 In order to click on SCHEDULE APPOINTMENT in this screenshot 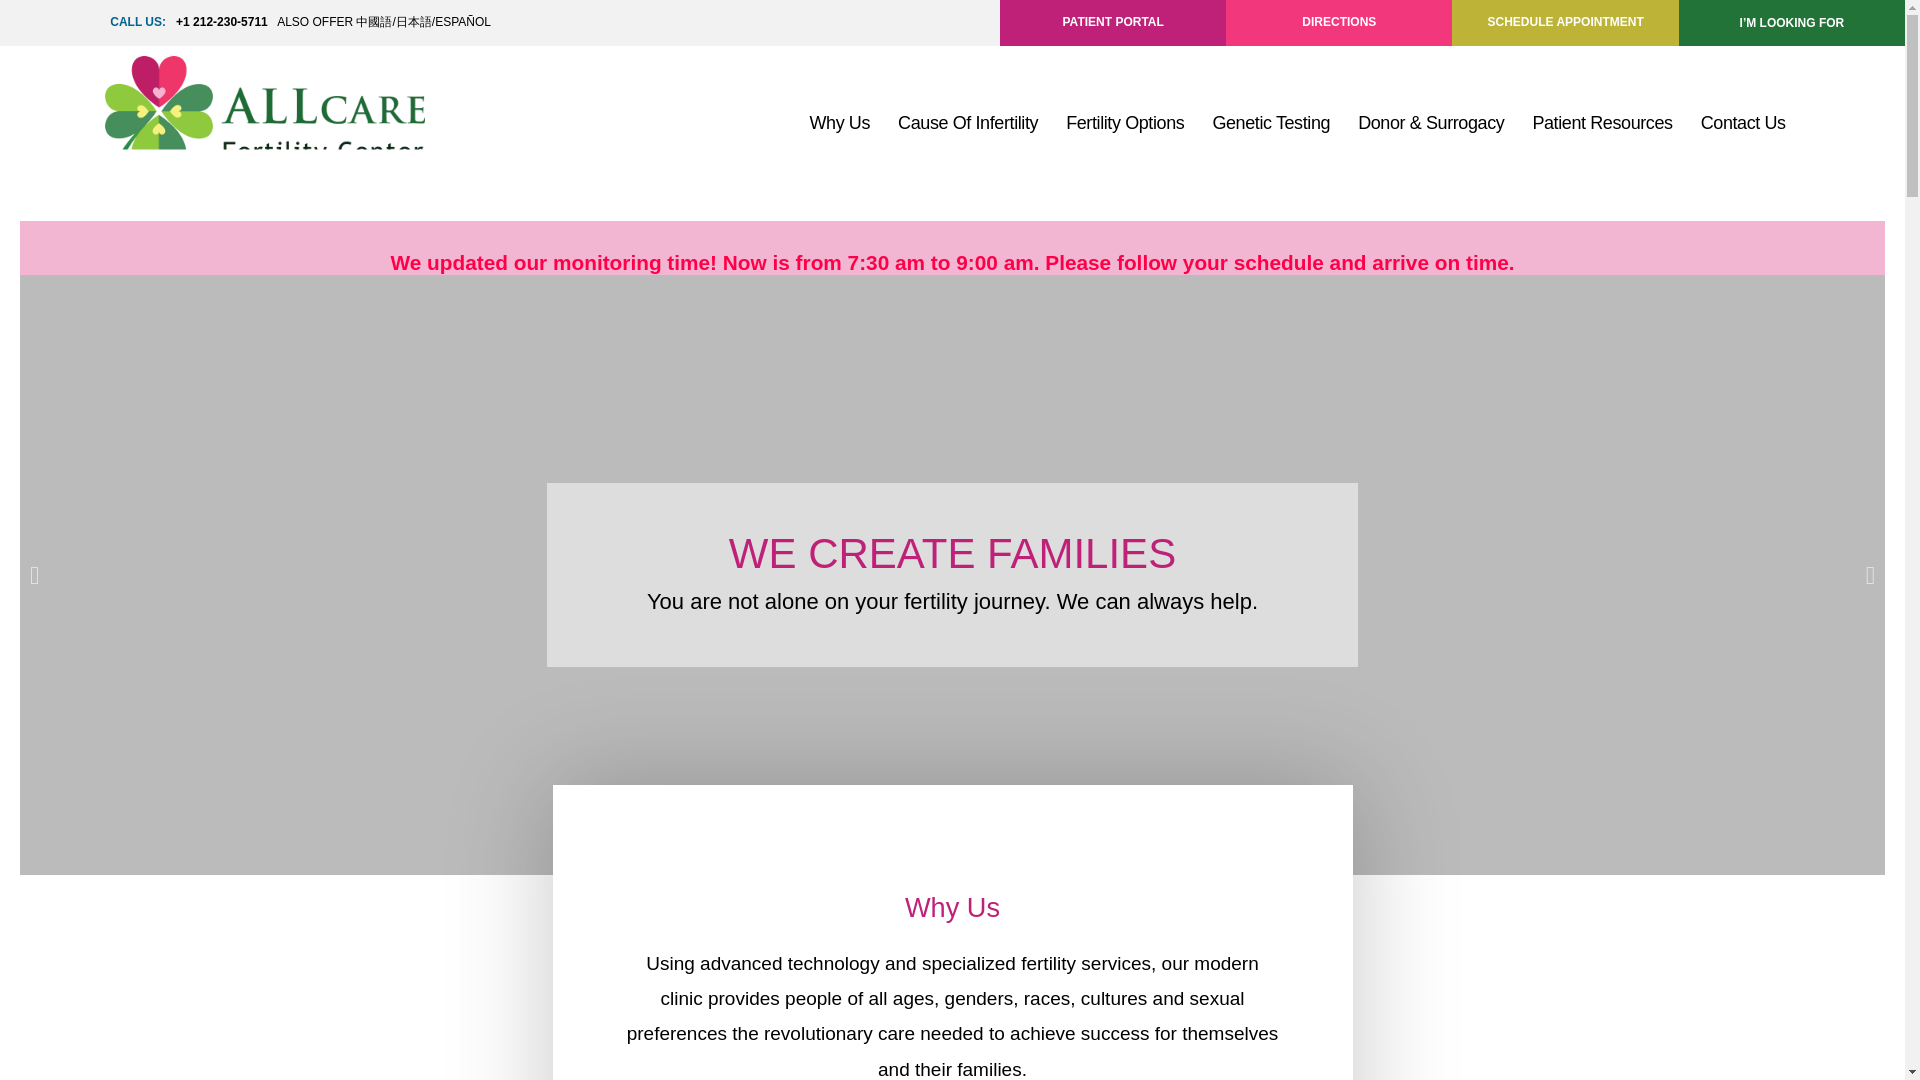, I will do `click(1566, 22)`.